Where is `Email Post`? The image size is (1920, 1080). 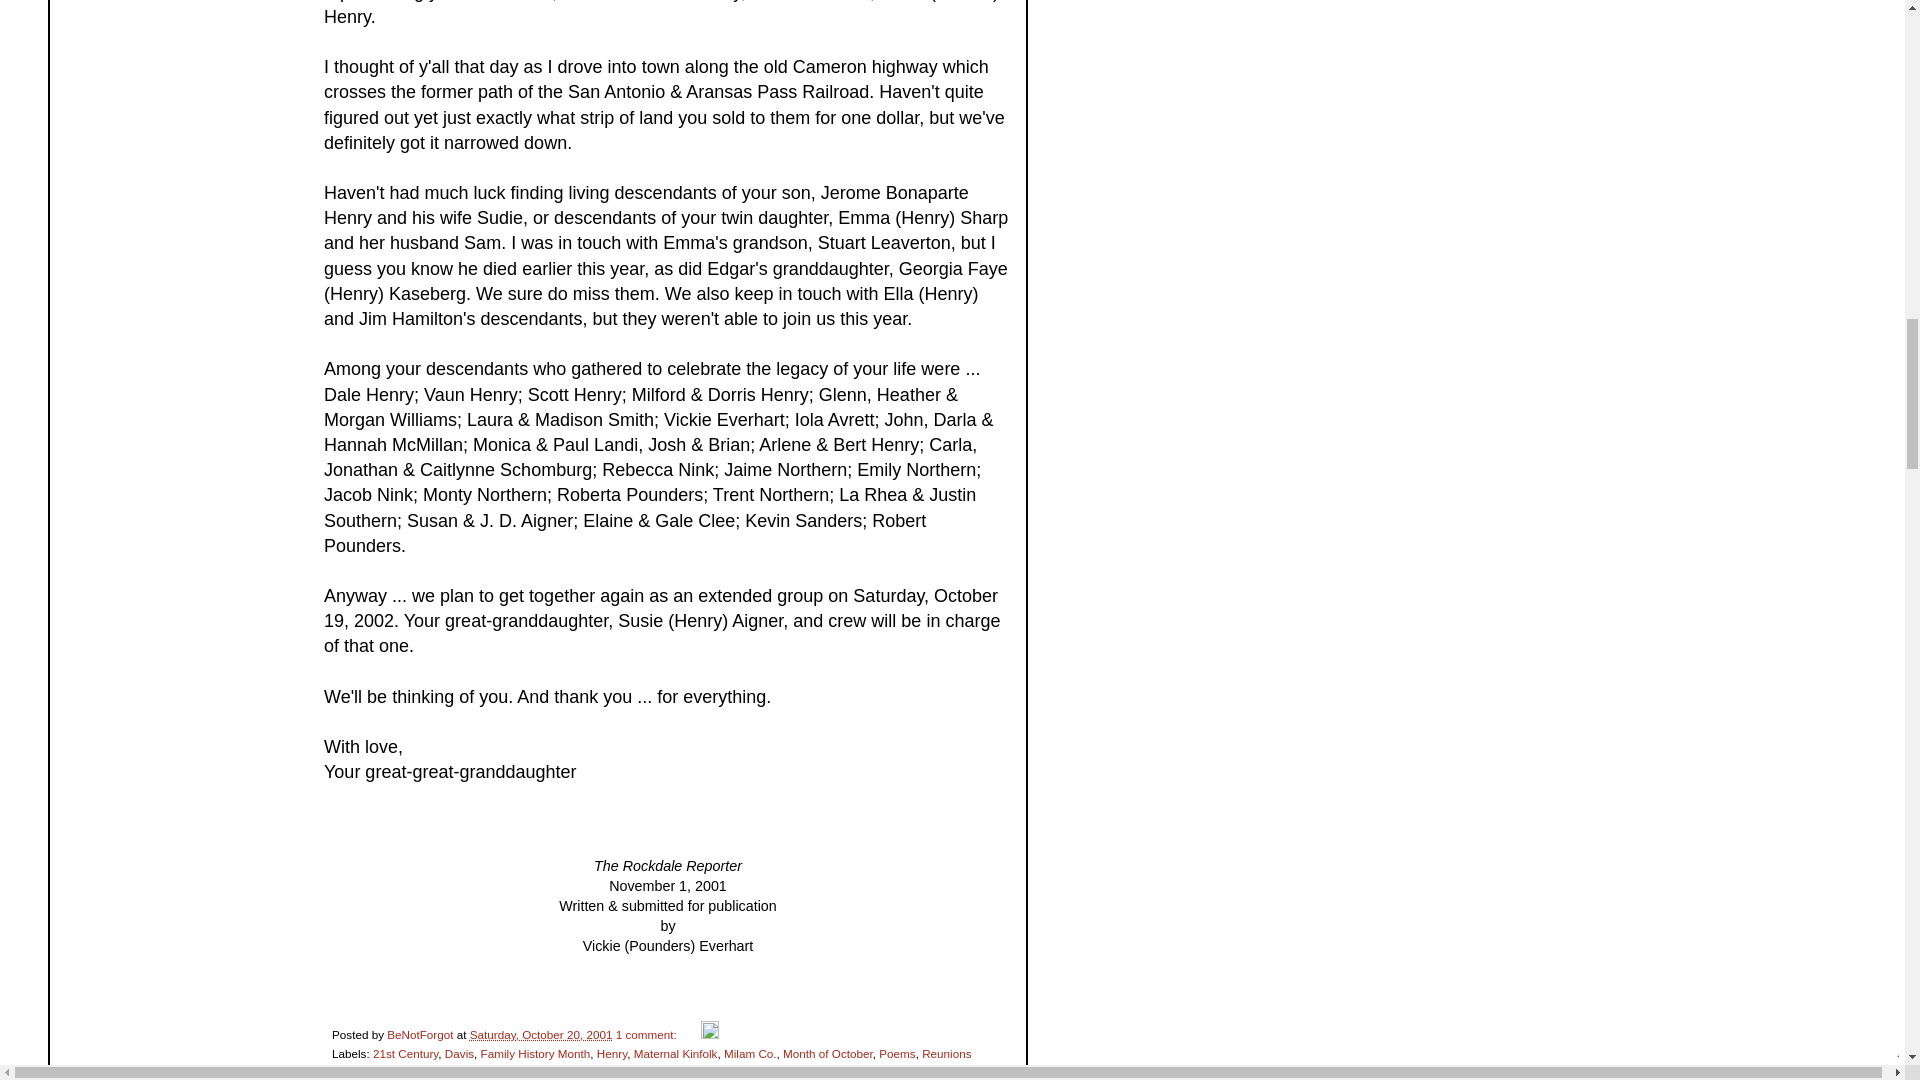
Email Post is located at coordinates (690, 1034).